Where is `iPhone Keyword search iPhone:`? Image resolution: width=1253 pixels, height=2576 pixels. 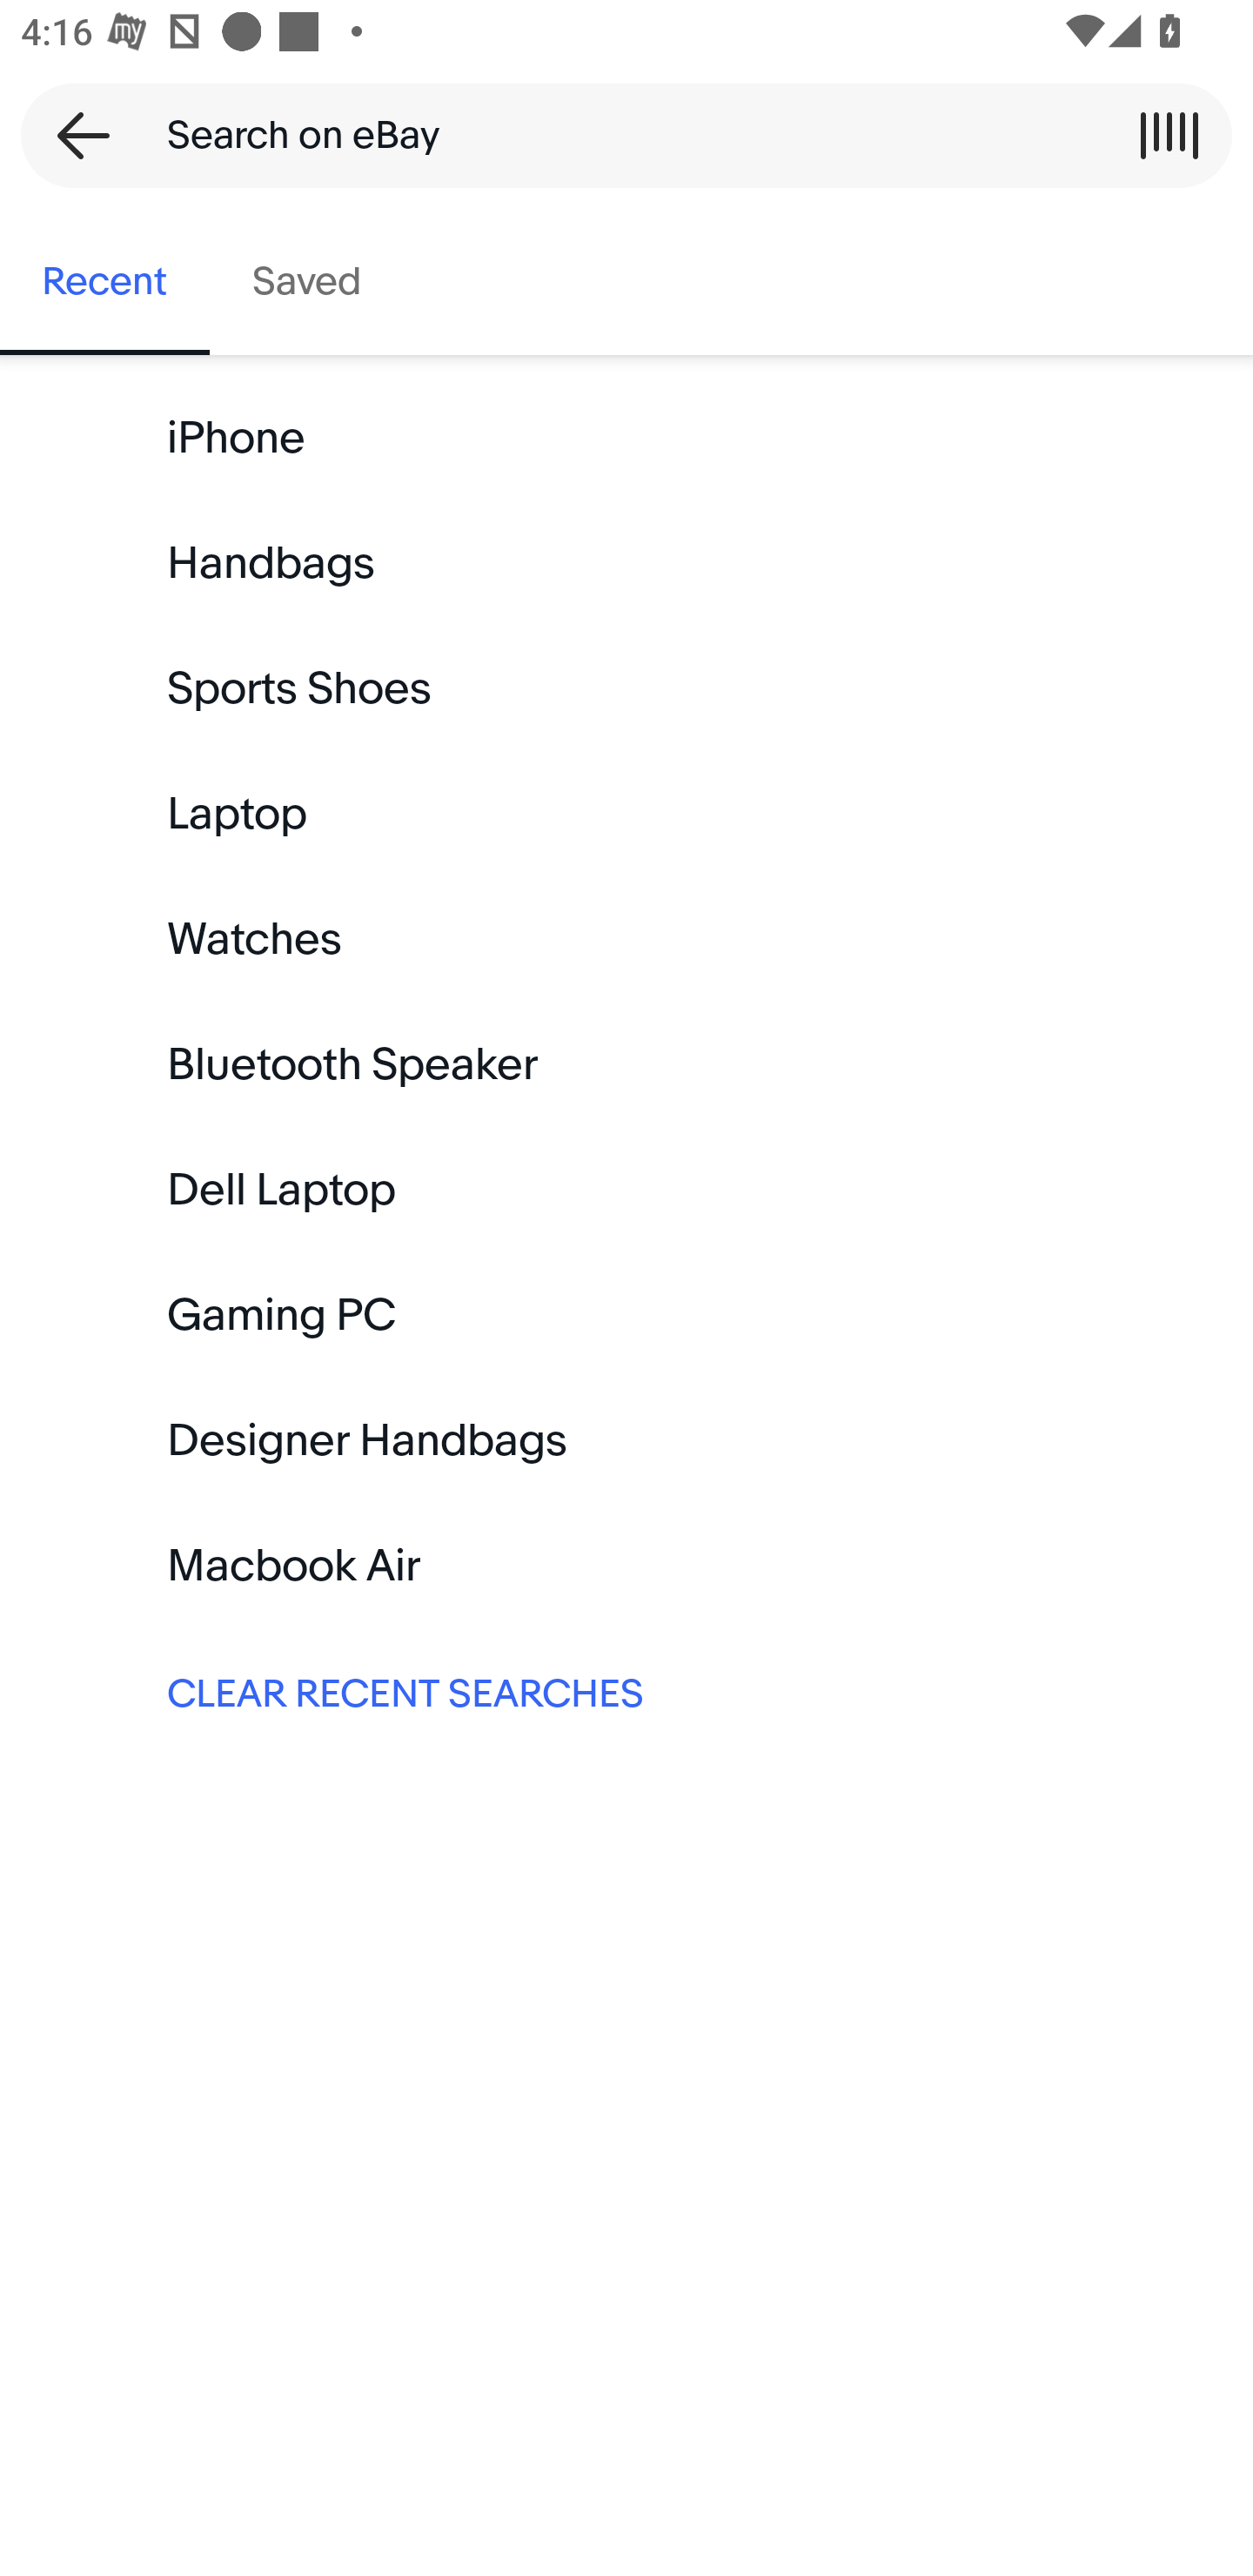 iPhone Keyword search iPhone: is located at coordinates (626, 439).